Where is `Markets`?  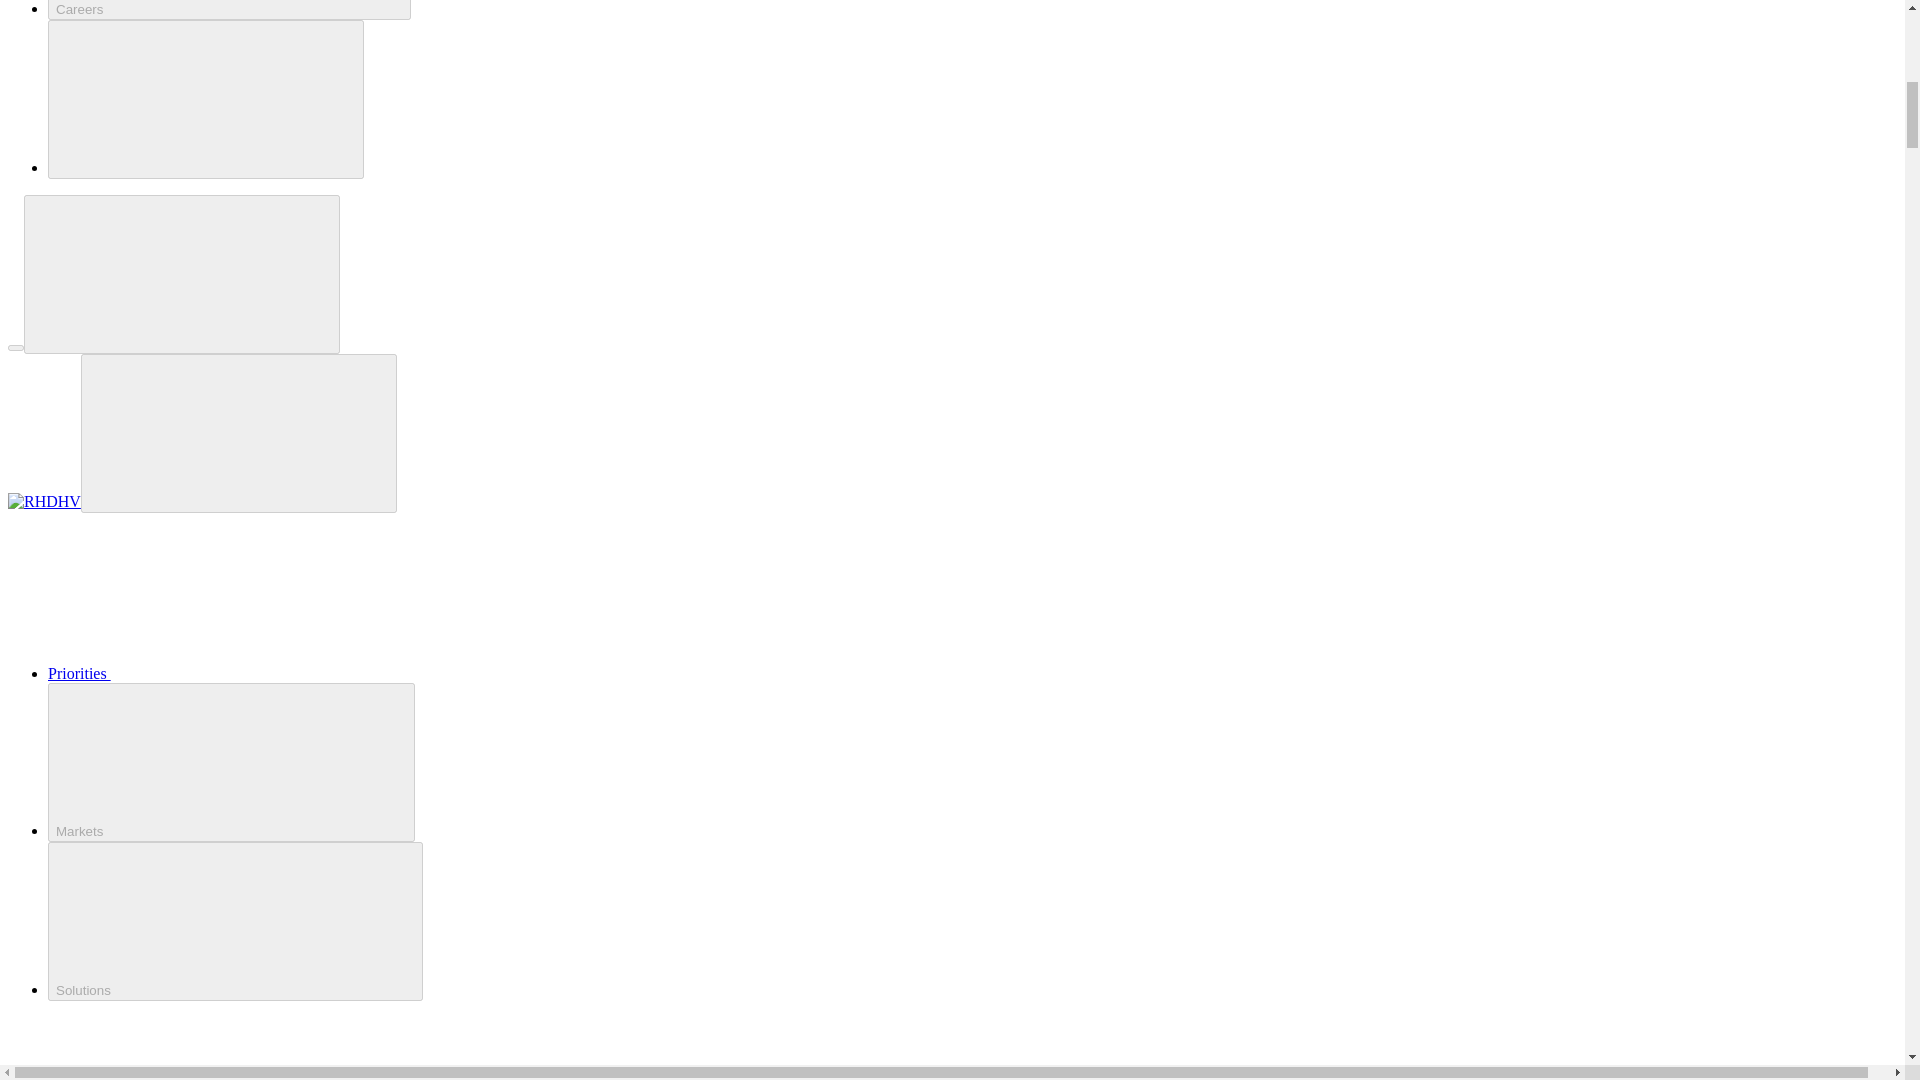
Markets is located at coordinates (231, 762).